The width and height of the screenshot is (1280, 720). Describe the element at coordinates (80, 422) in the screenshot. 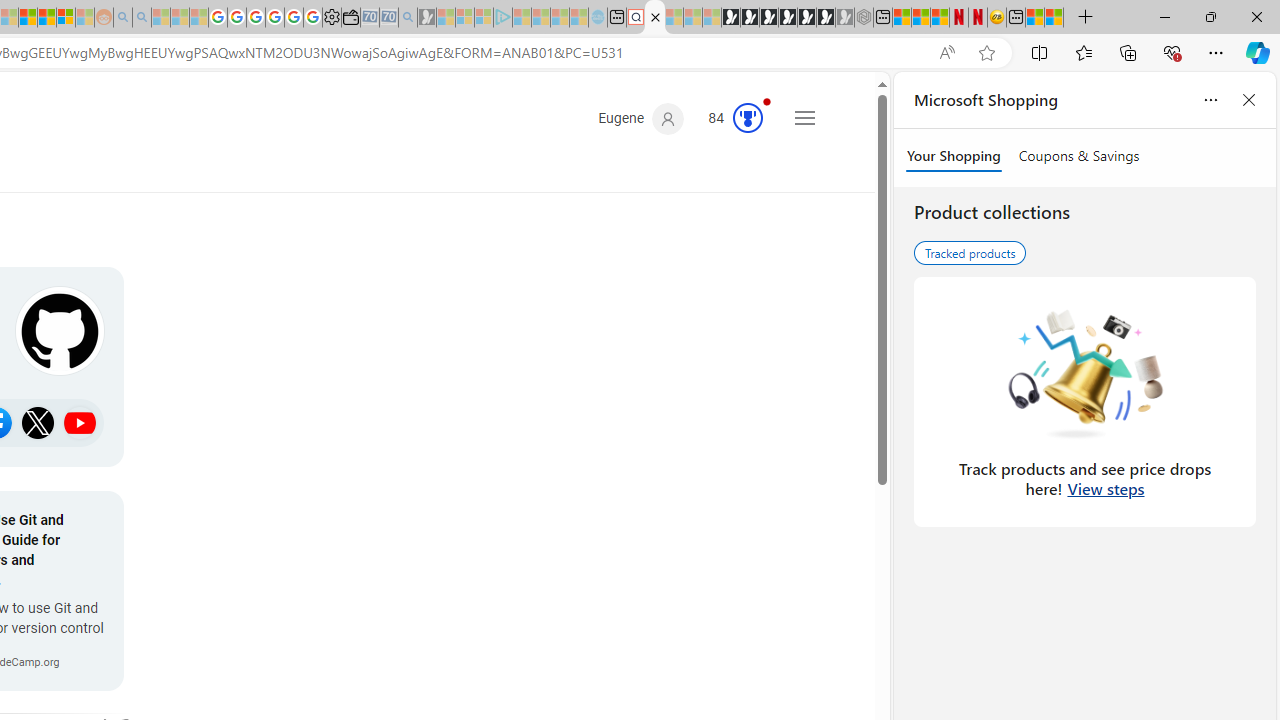

I see `Class: b_sitlk` at that location.